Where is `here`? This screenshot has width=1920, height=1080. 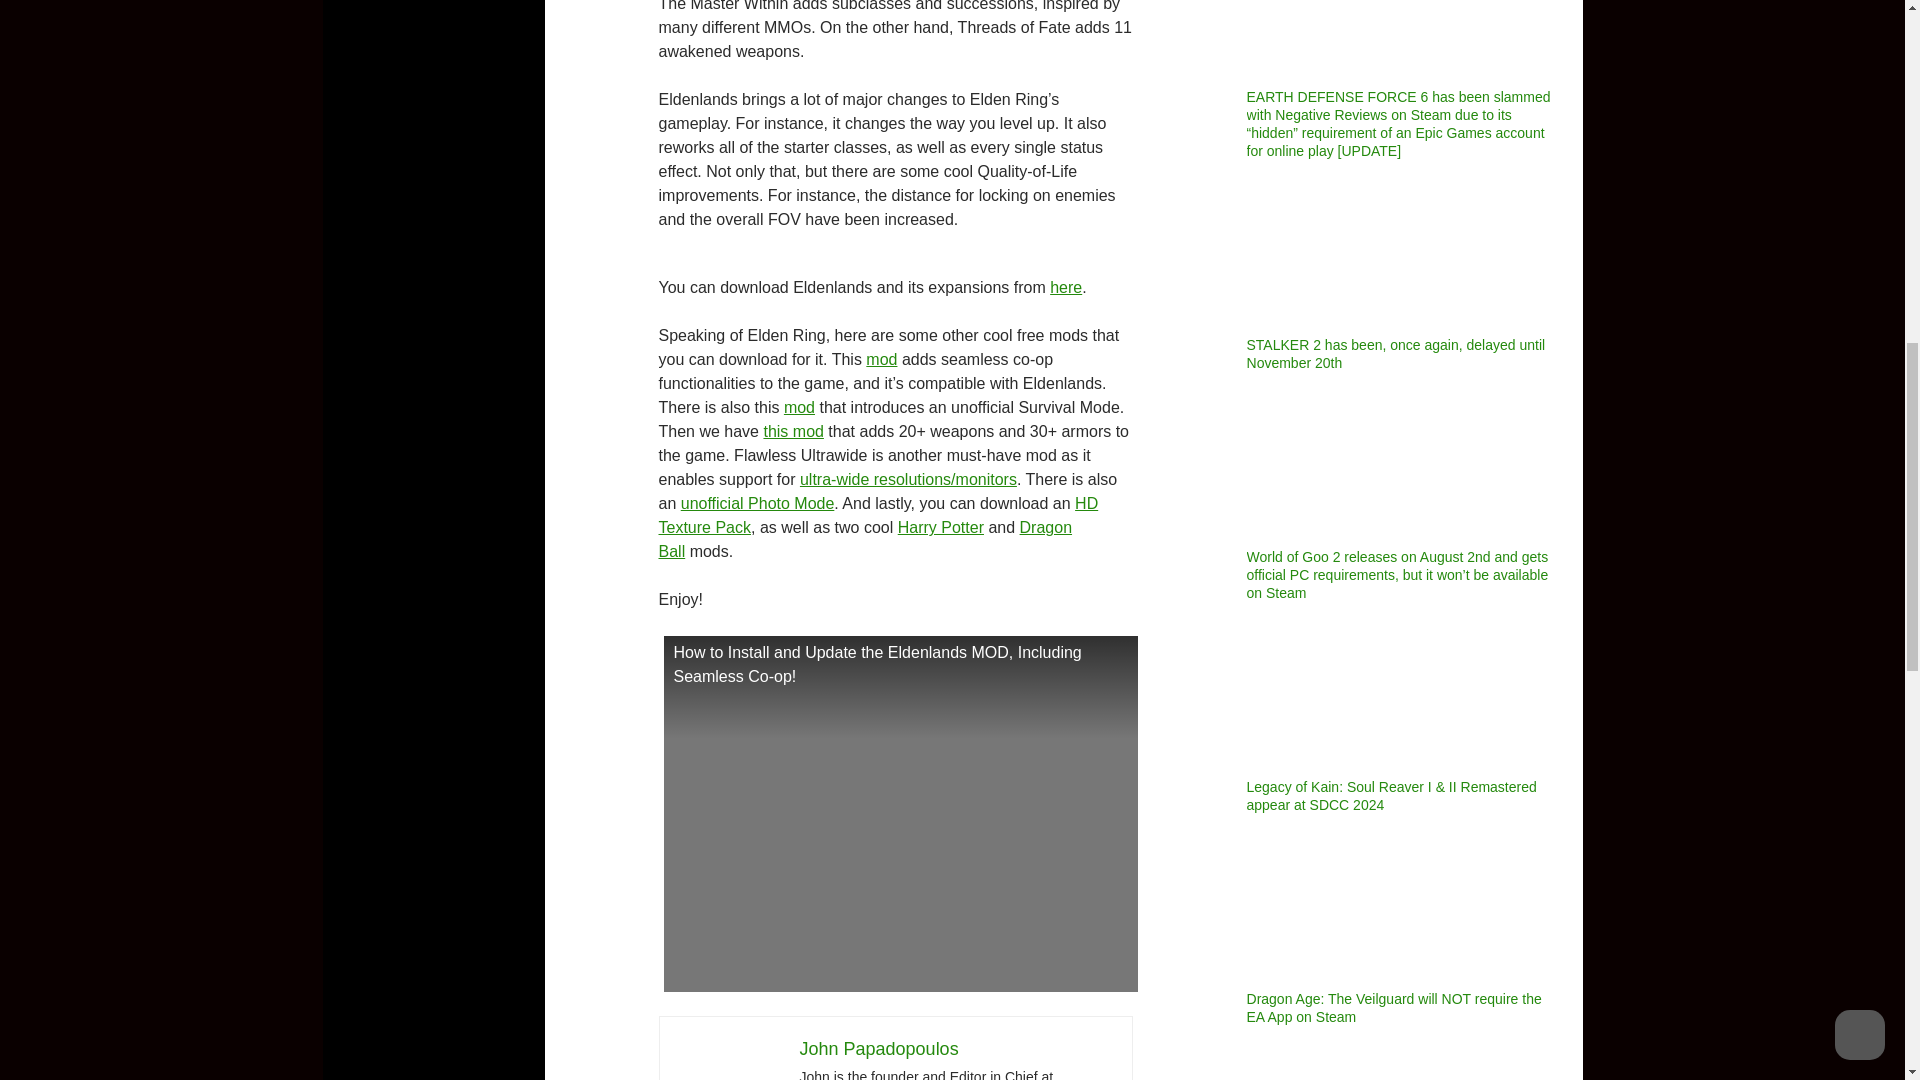 here is located at coordinates (1066, 286).